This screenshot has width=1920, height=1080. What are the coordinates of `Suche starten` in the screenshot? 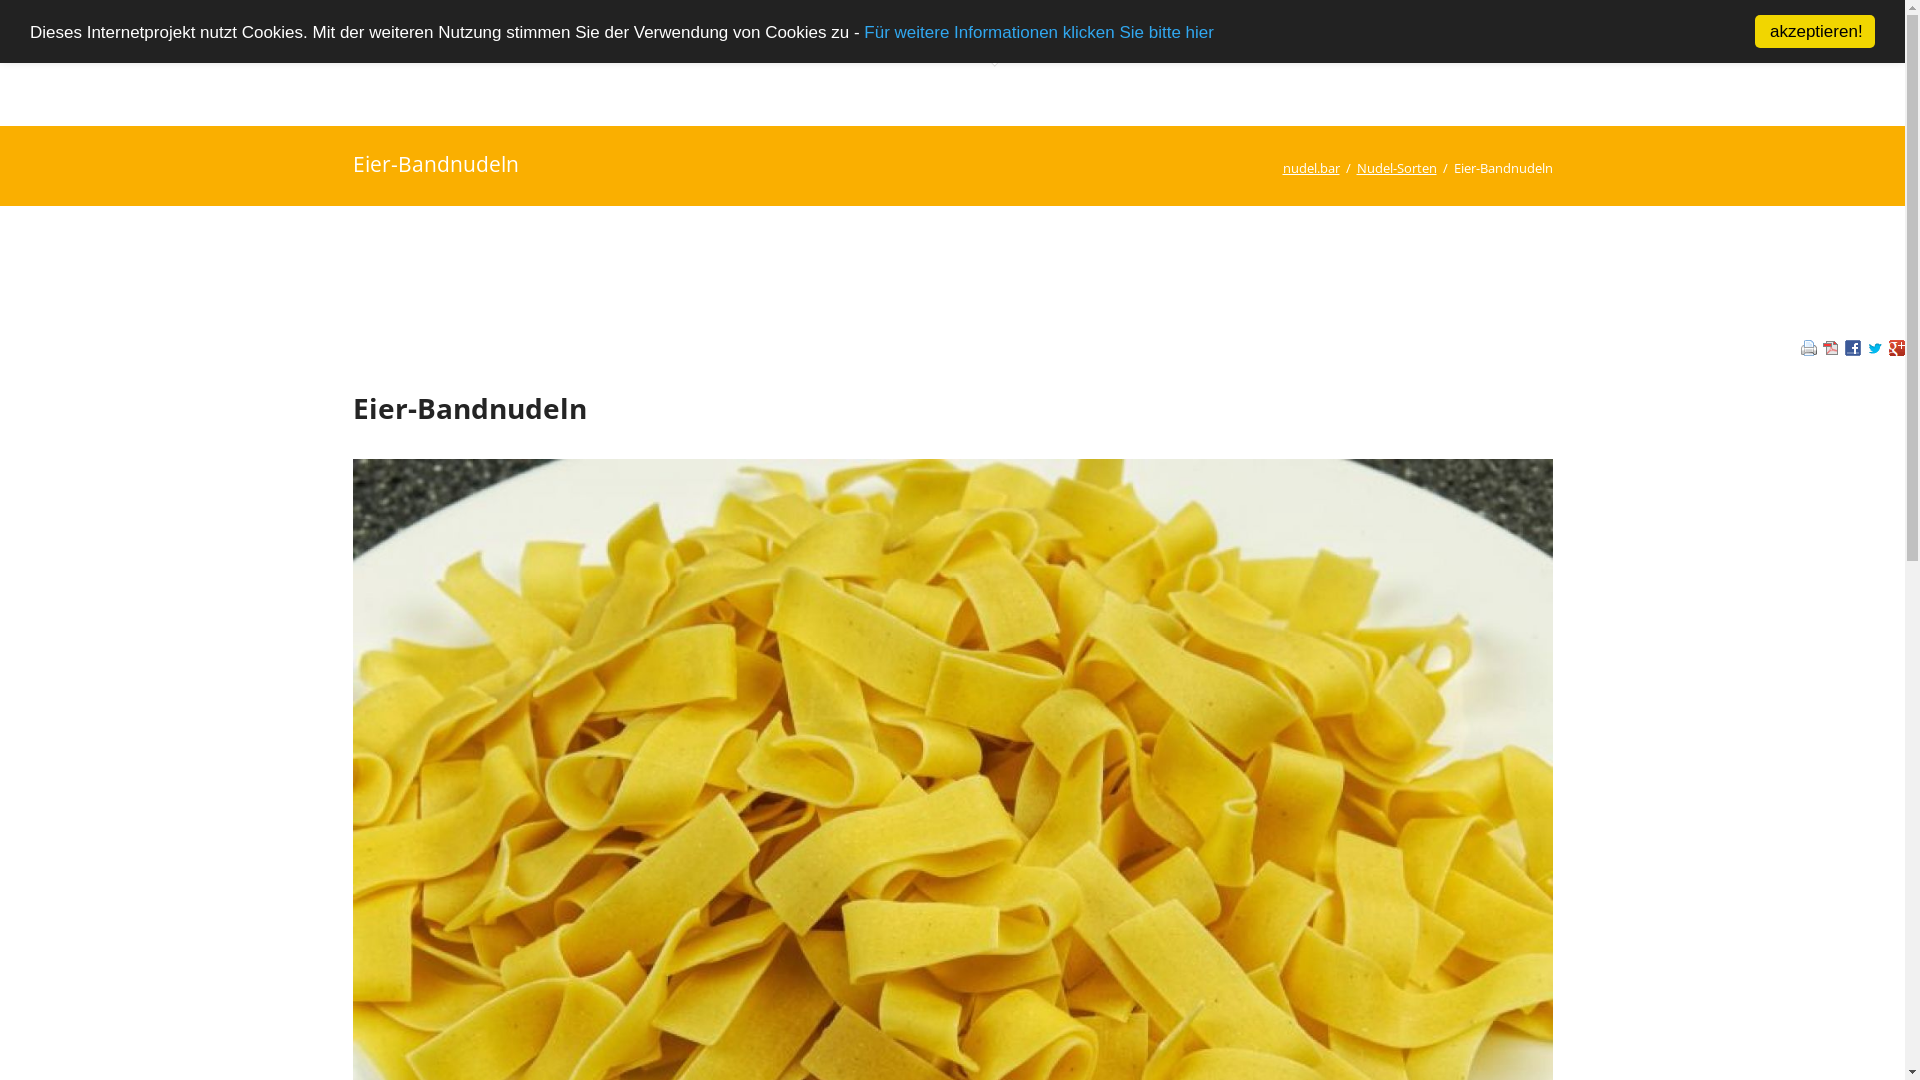 It's located at (1854, 30).